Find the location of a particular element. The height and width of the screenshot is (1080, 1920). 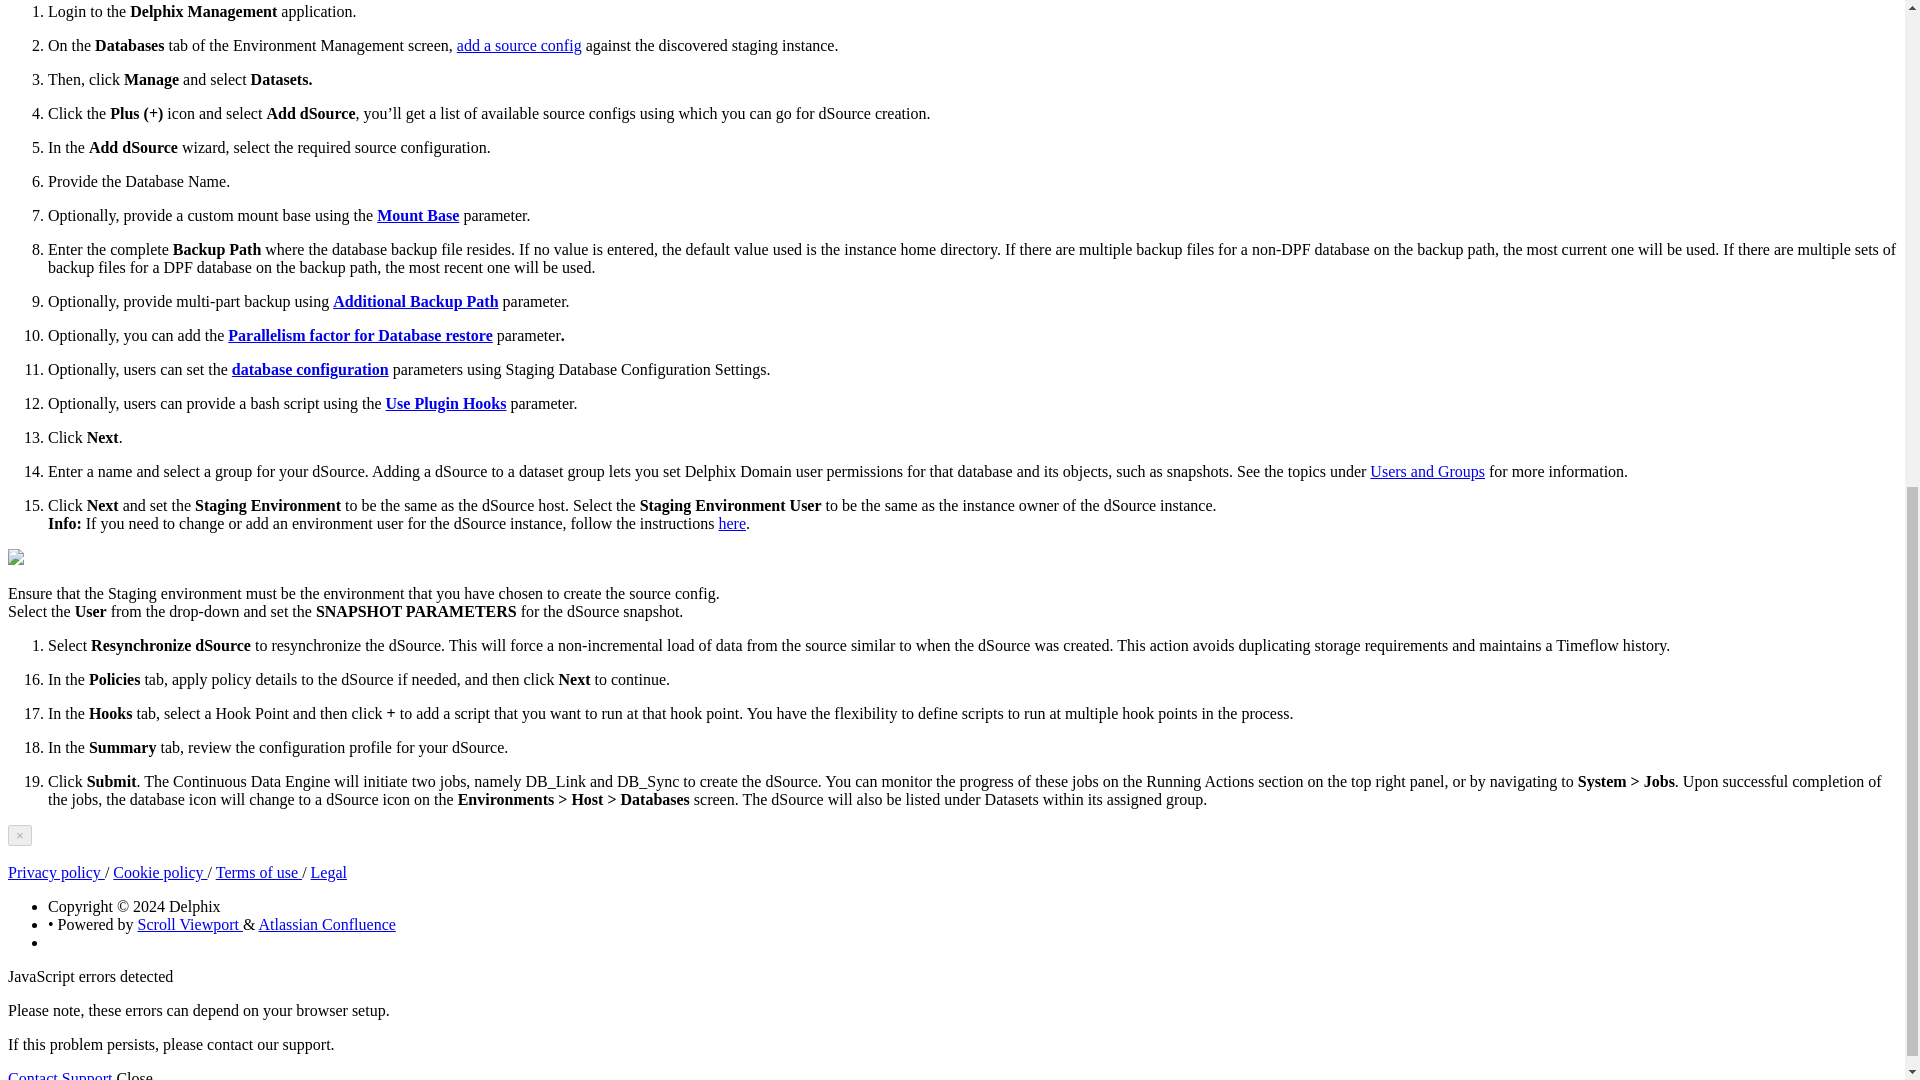

Use Plugin Hooks is located at coordinates (446, 403).